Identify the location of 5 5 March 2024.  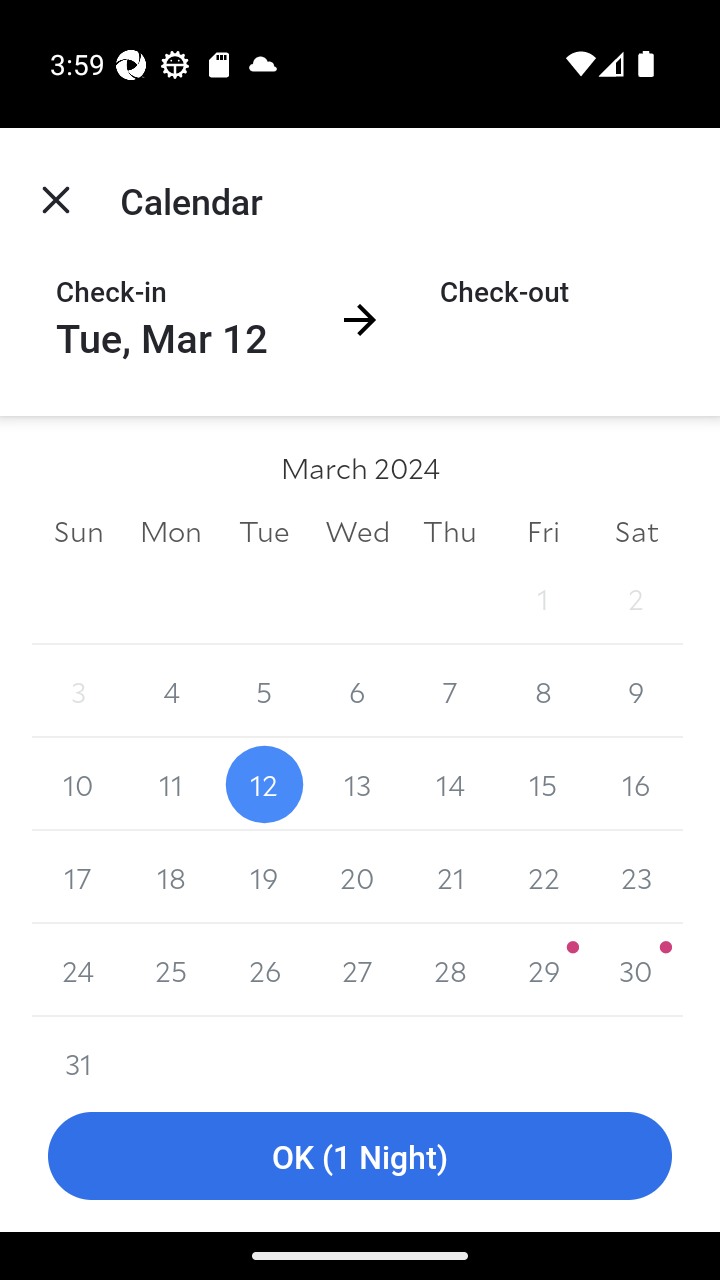
(264, 692).